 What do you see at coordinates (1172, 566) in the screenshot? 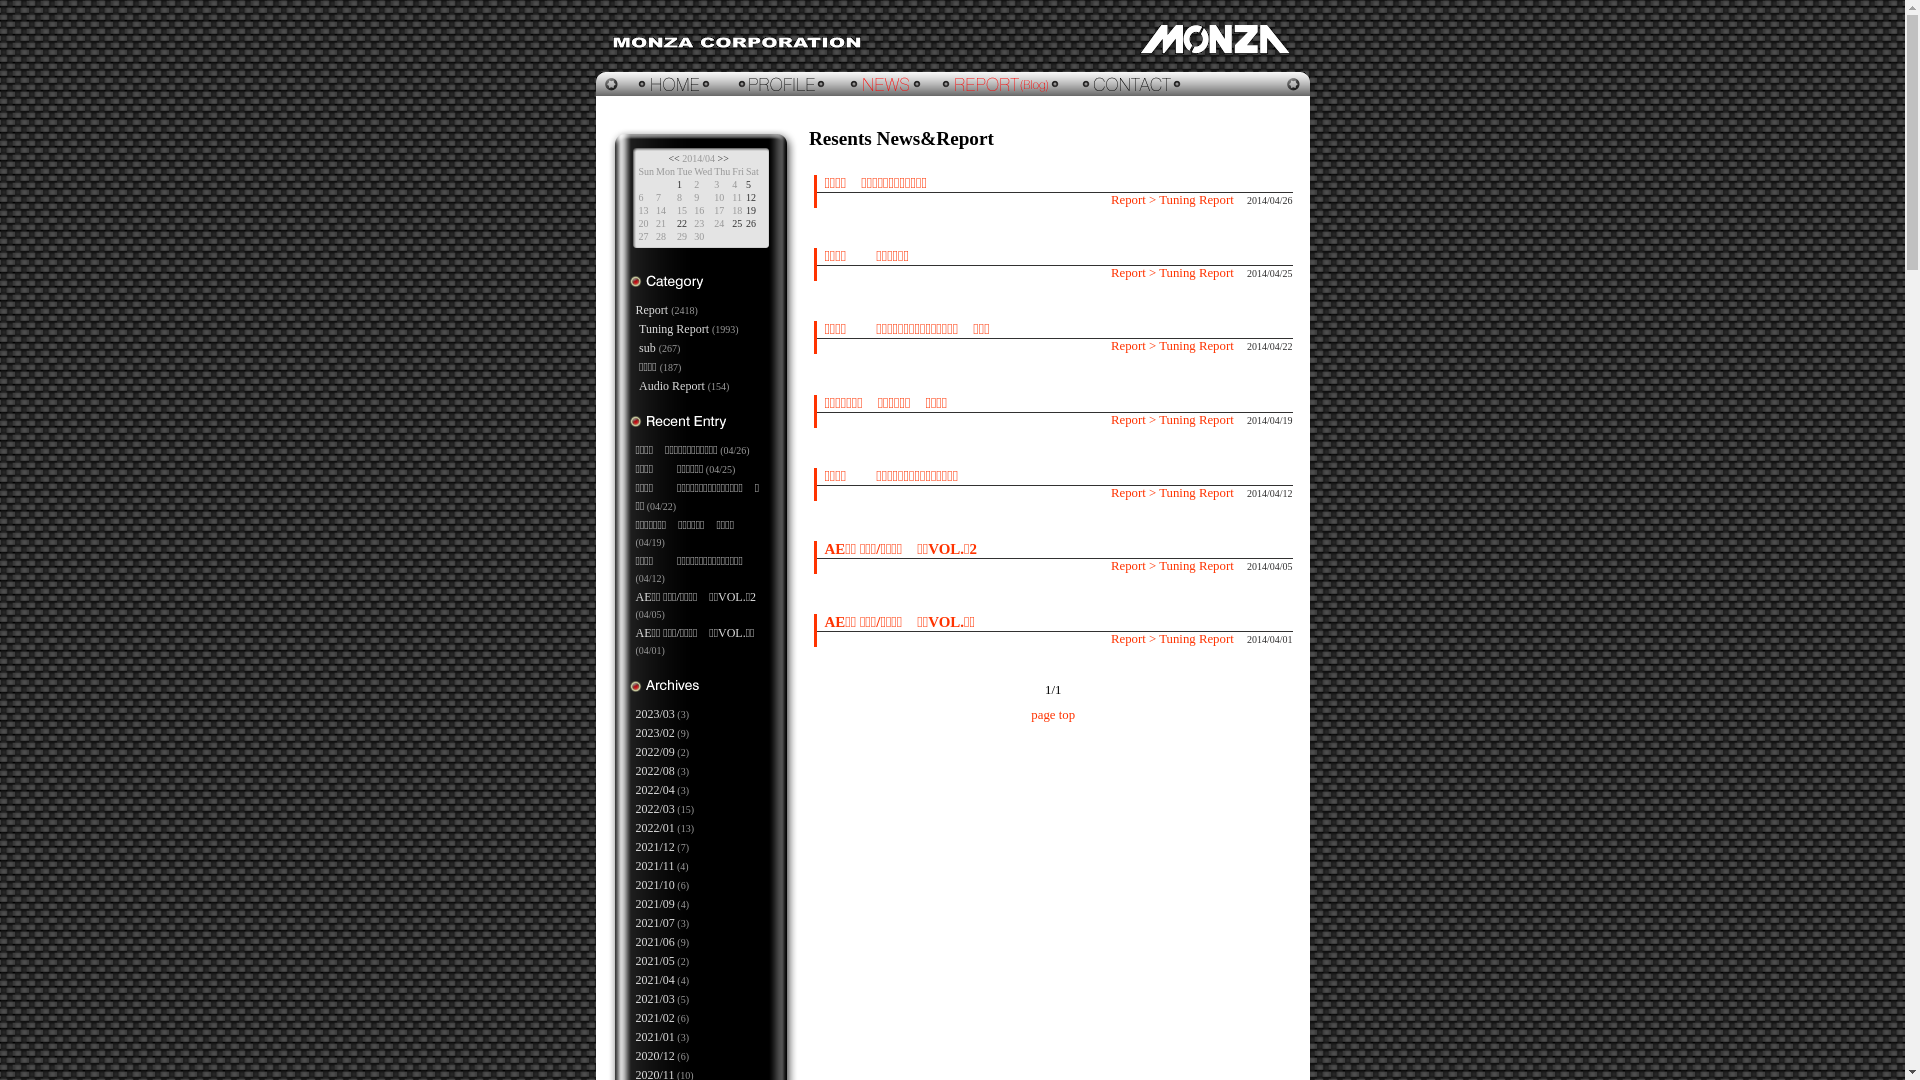
I see `Report > Tuning Report` at bounding box center [1172, 566].